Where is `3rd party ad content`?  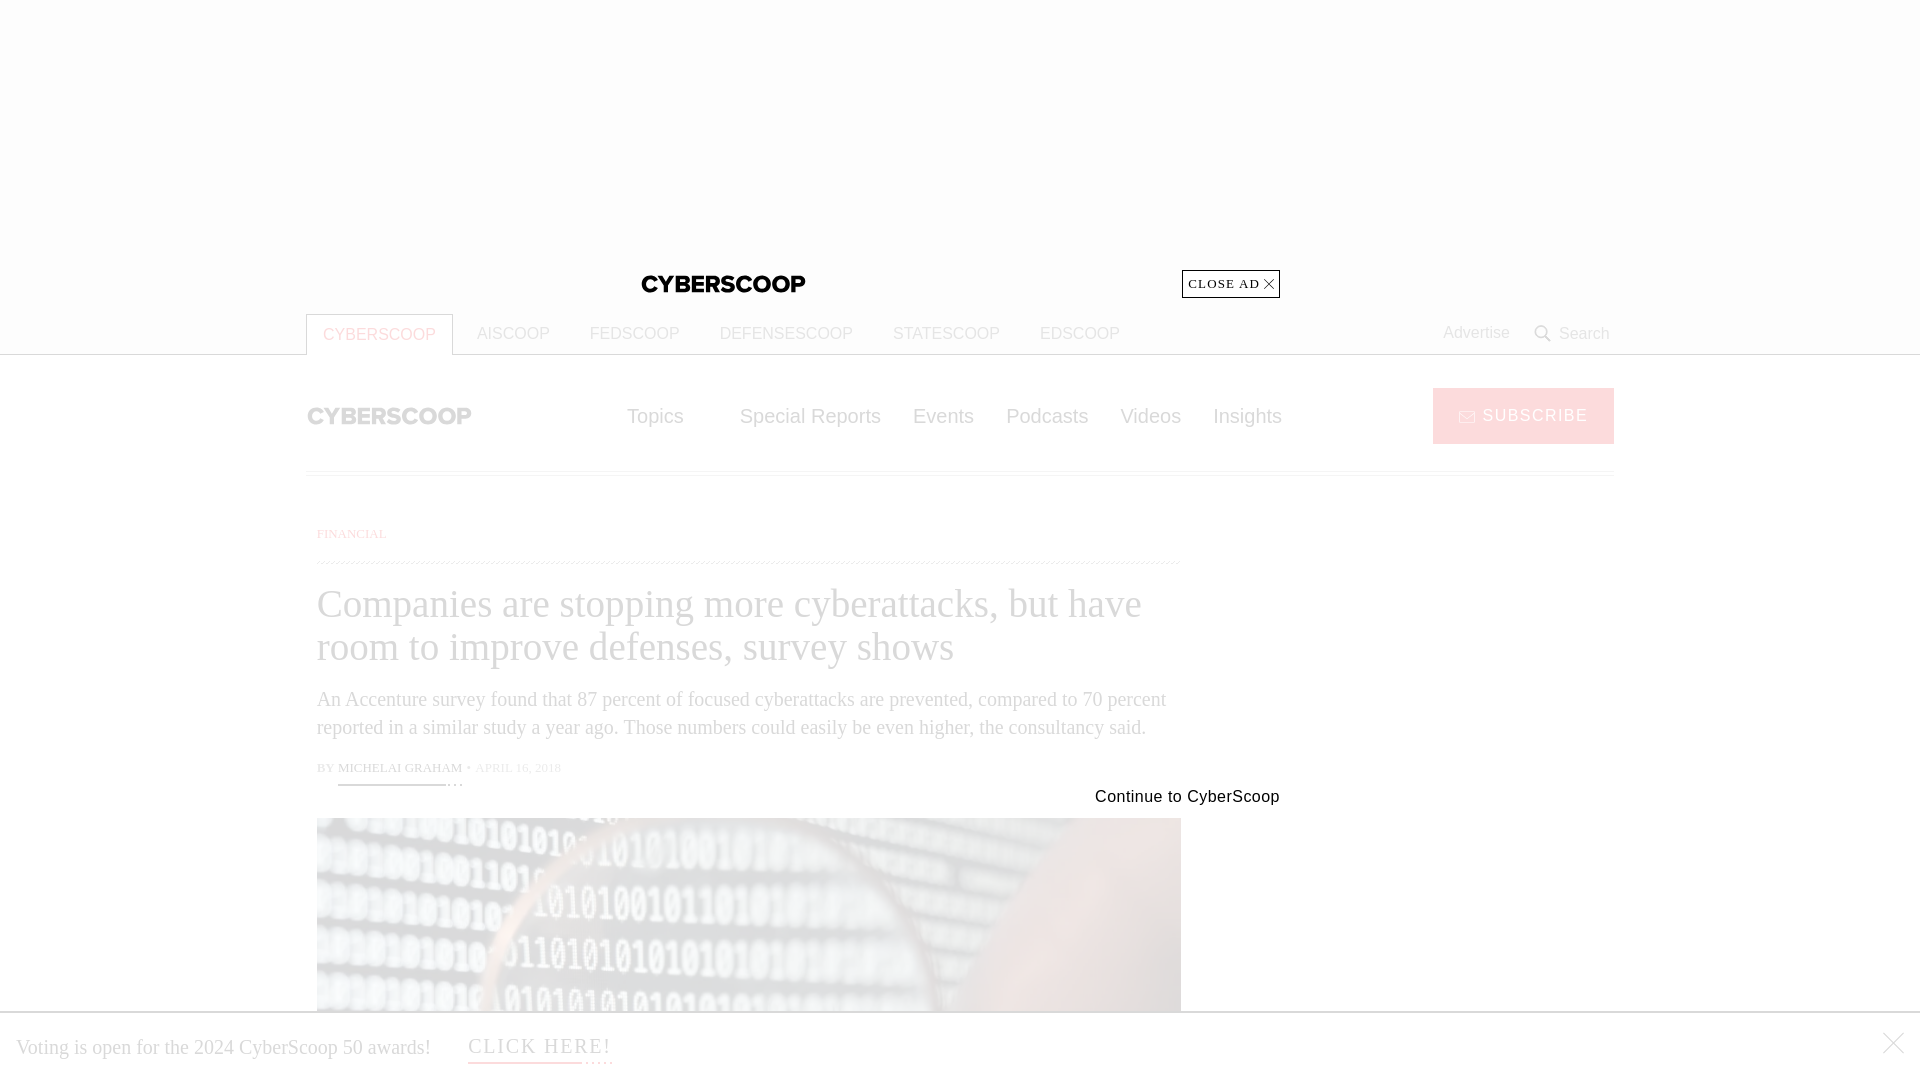
3rd party ad content is located at coordinates (960, 148).